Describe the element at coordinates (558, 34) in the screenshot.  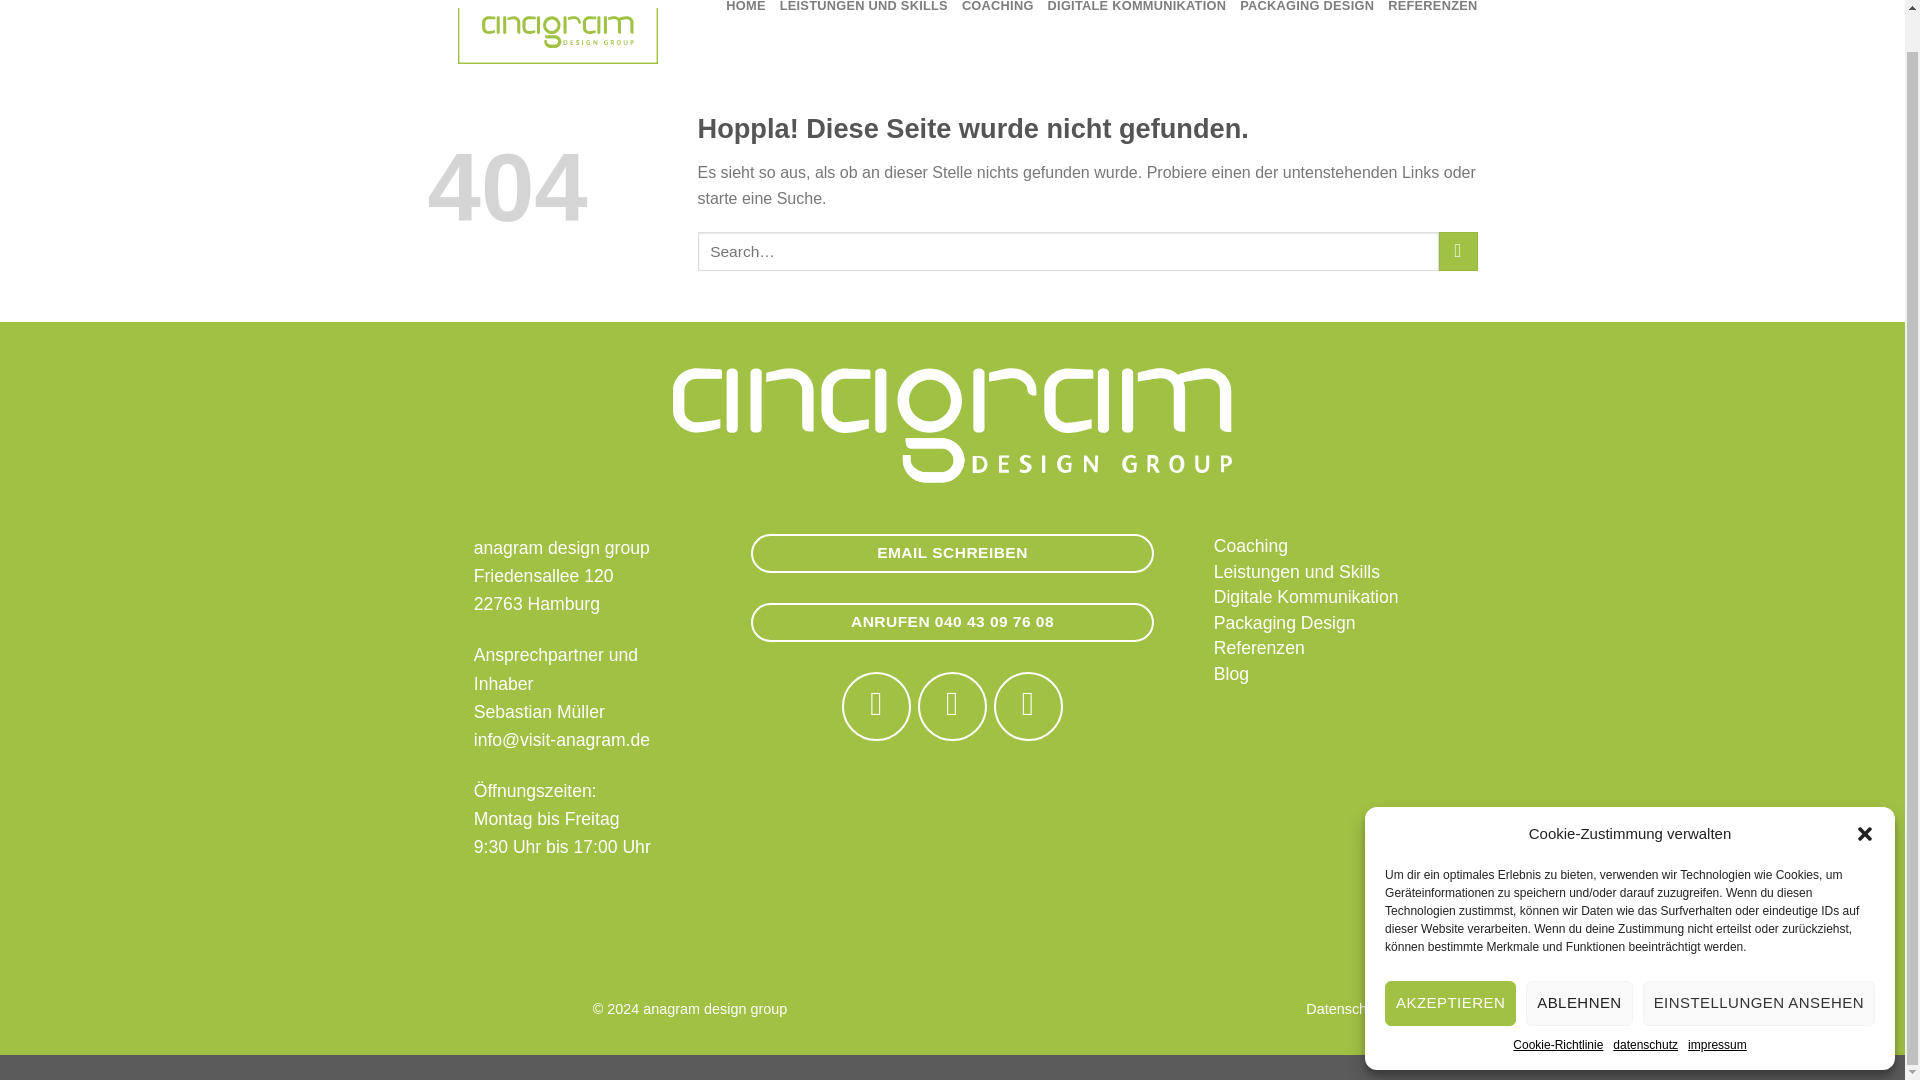
I see `visit-anagram.de` at that location.